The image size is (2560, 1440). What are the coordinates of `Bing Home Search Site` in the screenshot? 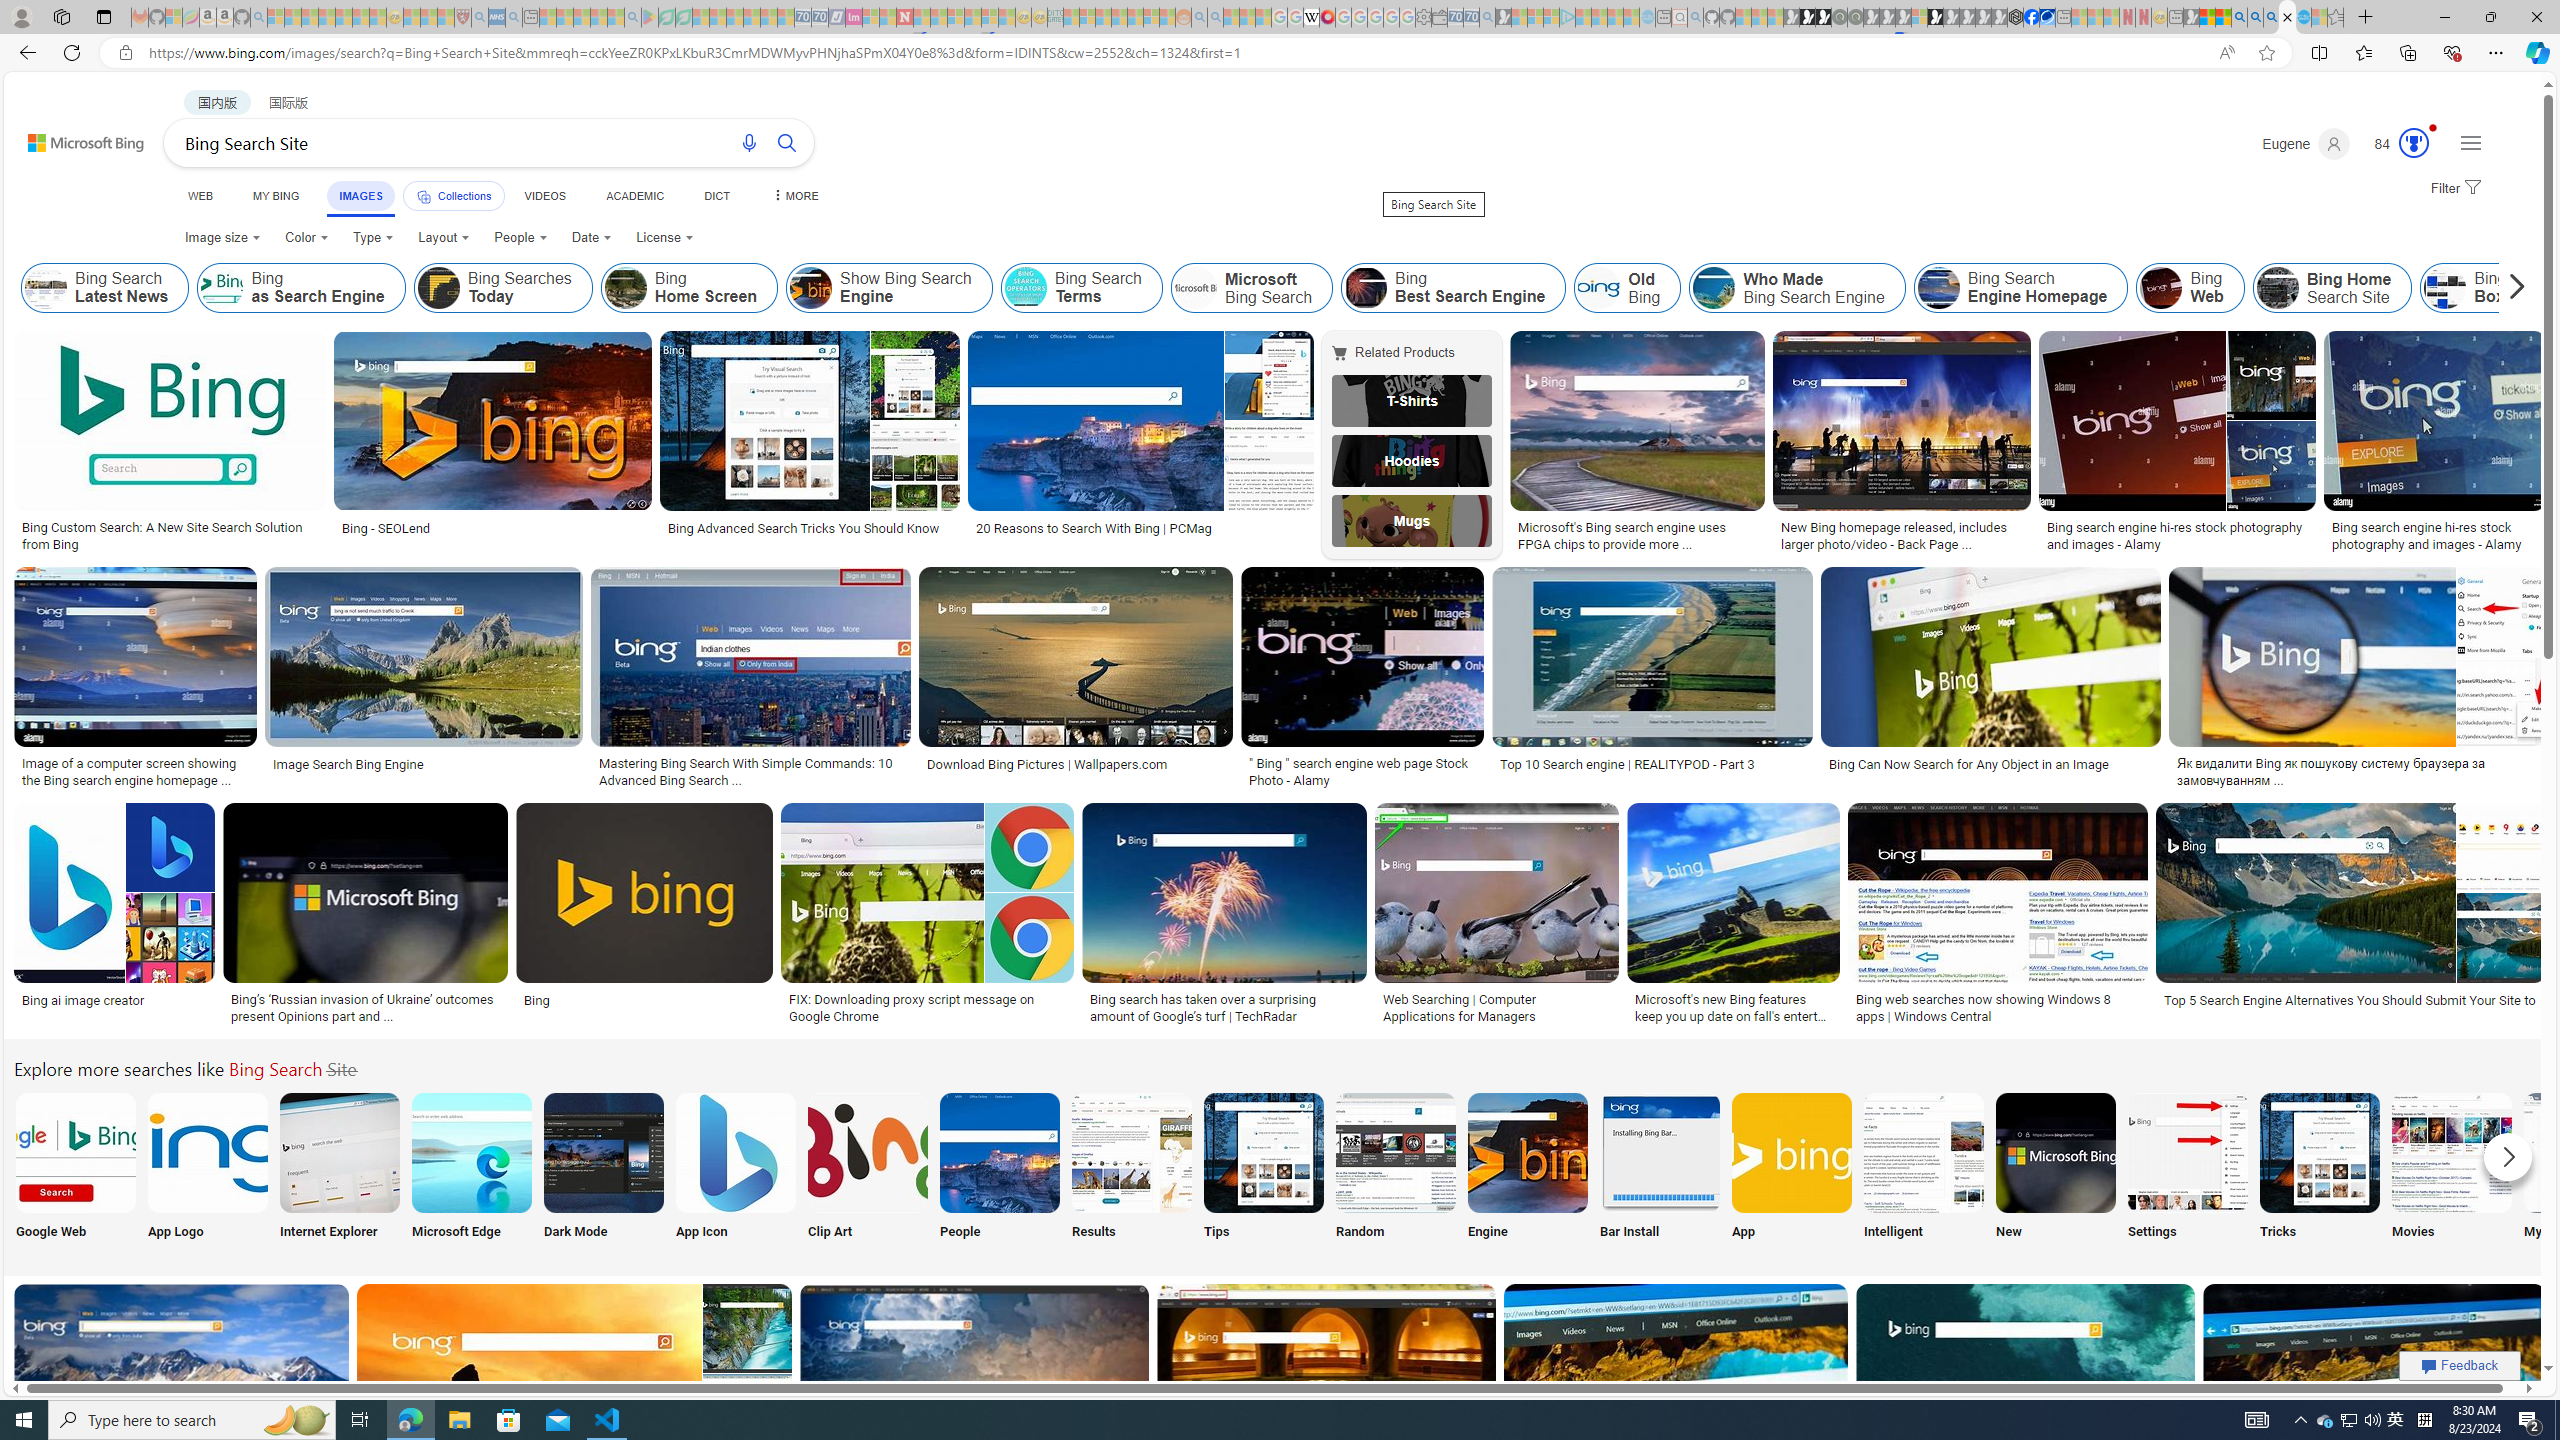 It's located at (2332, 288).